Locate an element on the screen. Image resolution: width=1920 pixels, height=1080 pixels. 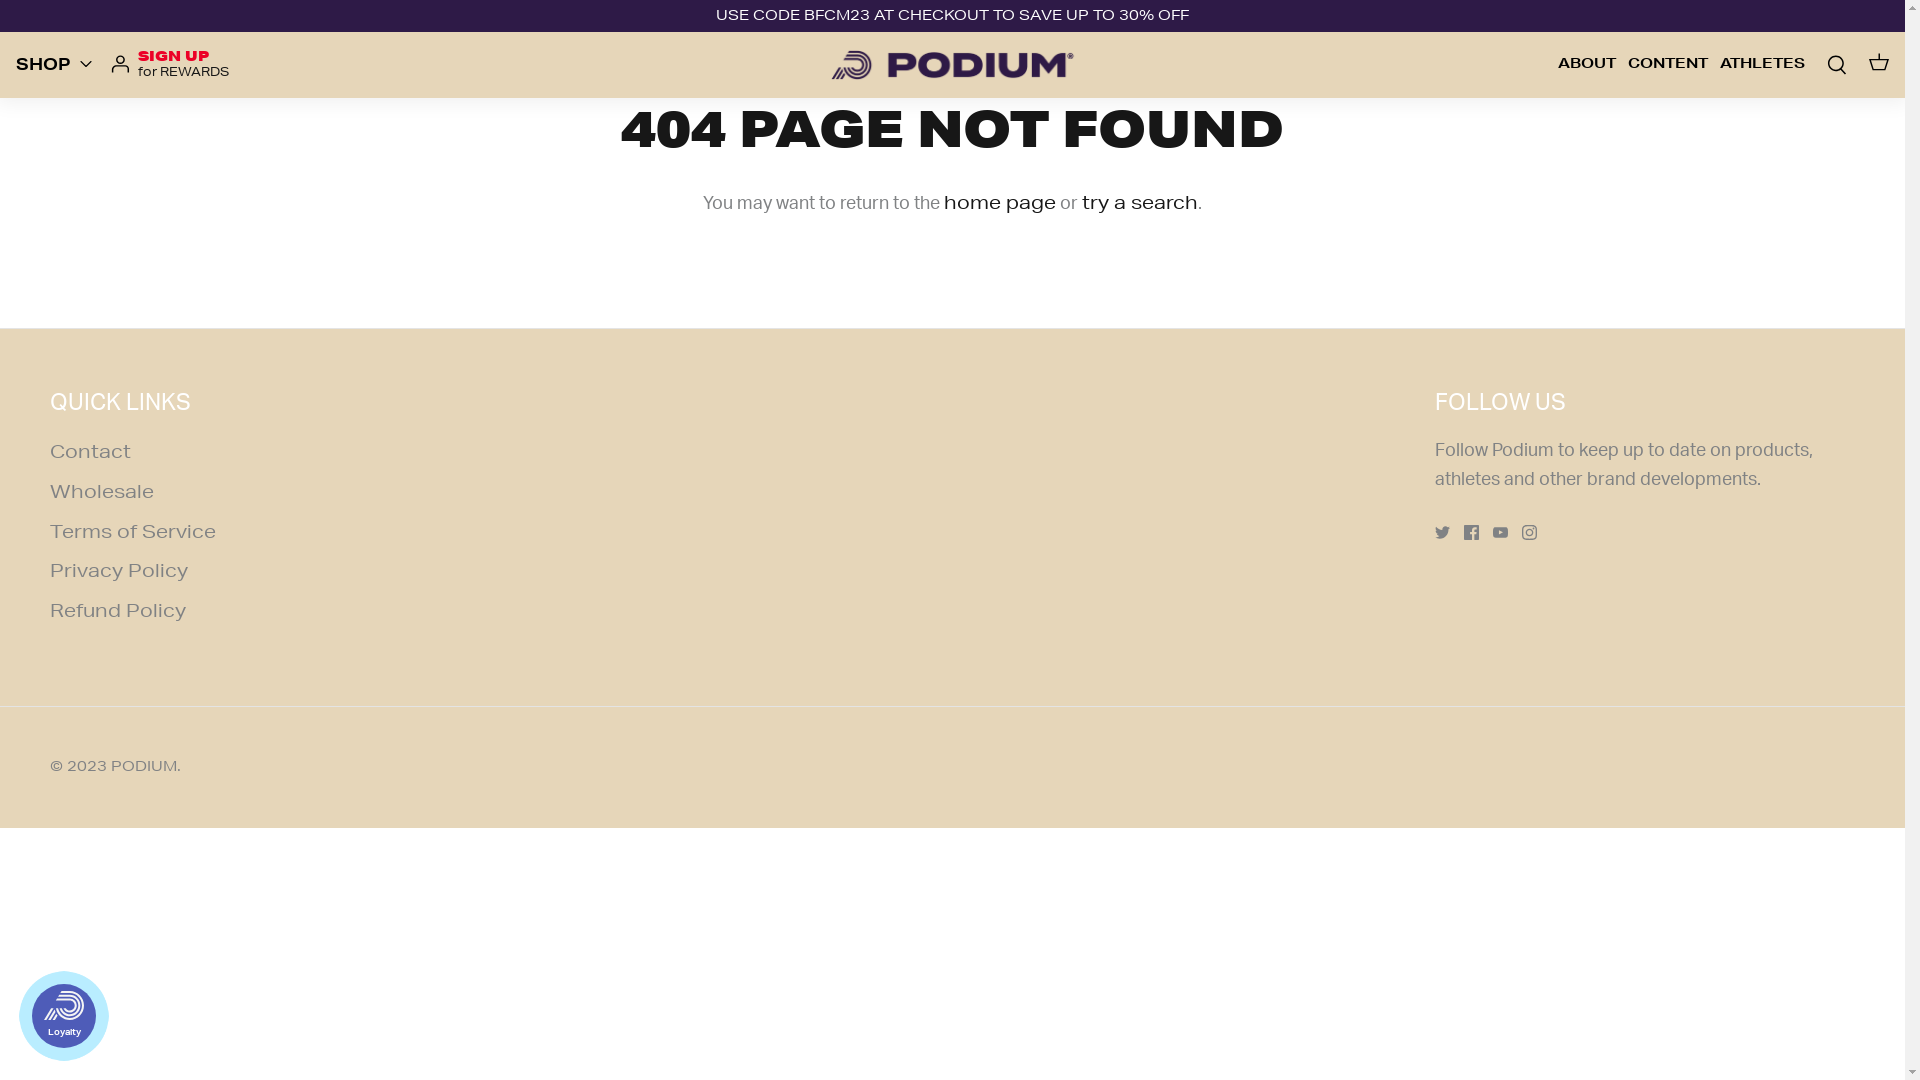
SIGN UP
for REWARDS is located at coordinates (184, 64).